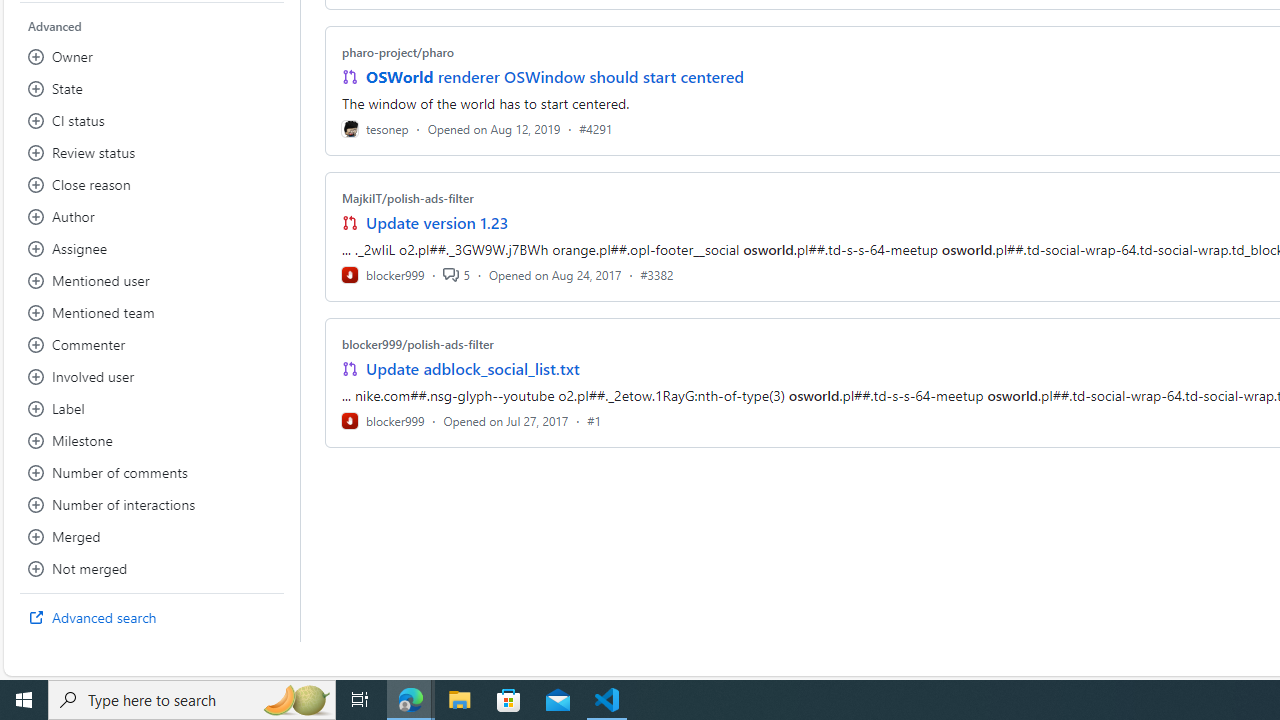 The image size is (1280, 720). What do you see at coordinates (407, 198) in the screenshot?
I see `MajkiIT/polish-ads-filter` at bounding box center [407, 198].